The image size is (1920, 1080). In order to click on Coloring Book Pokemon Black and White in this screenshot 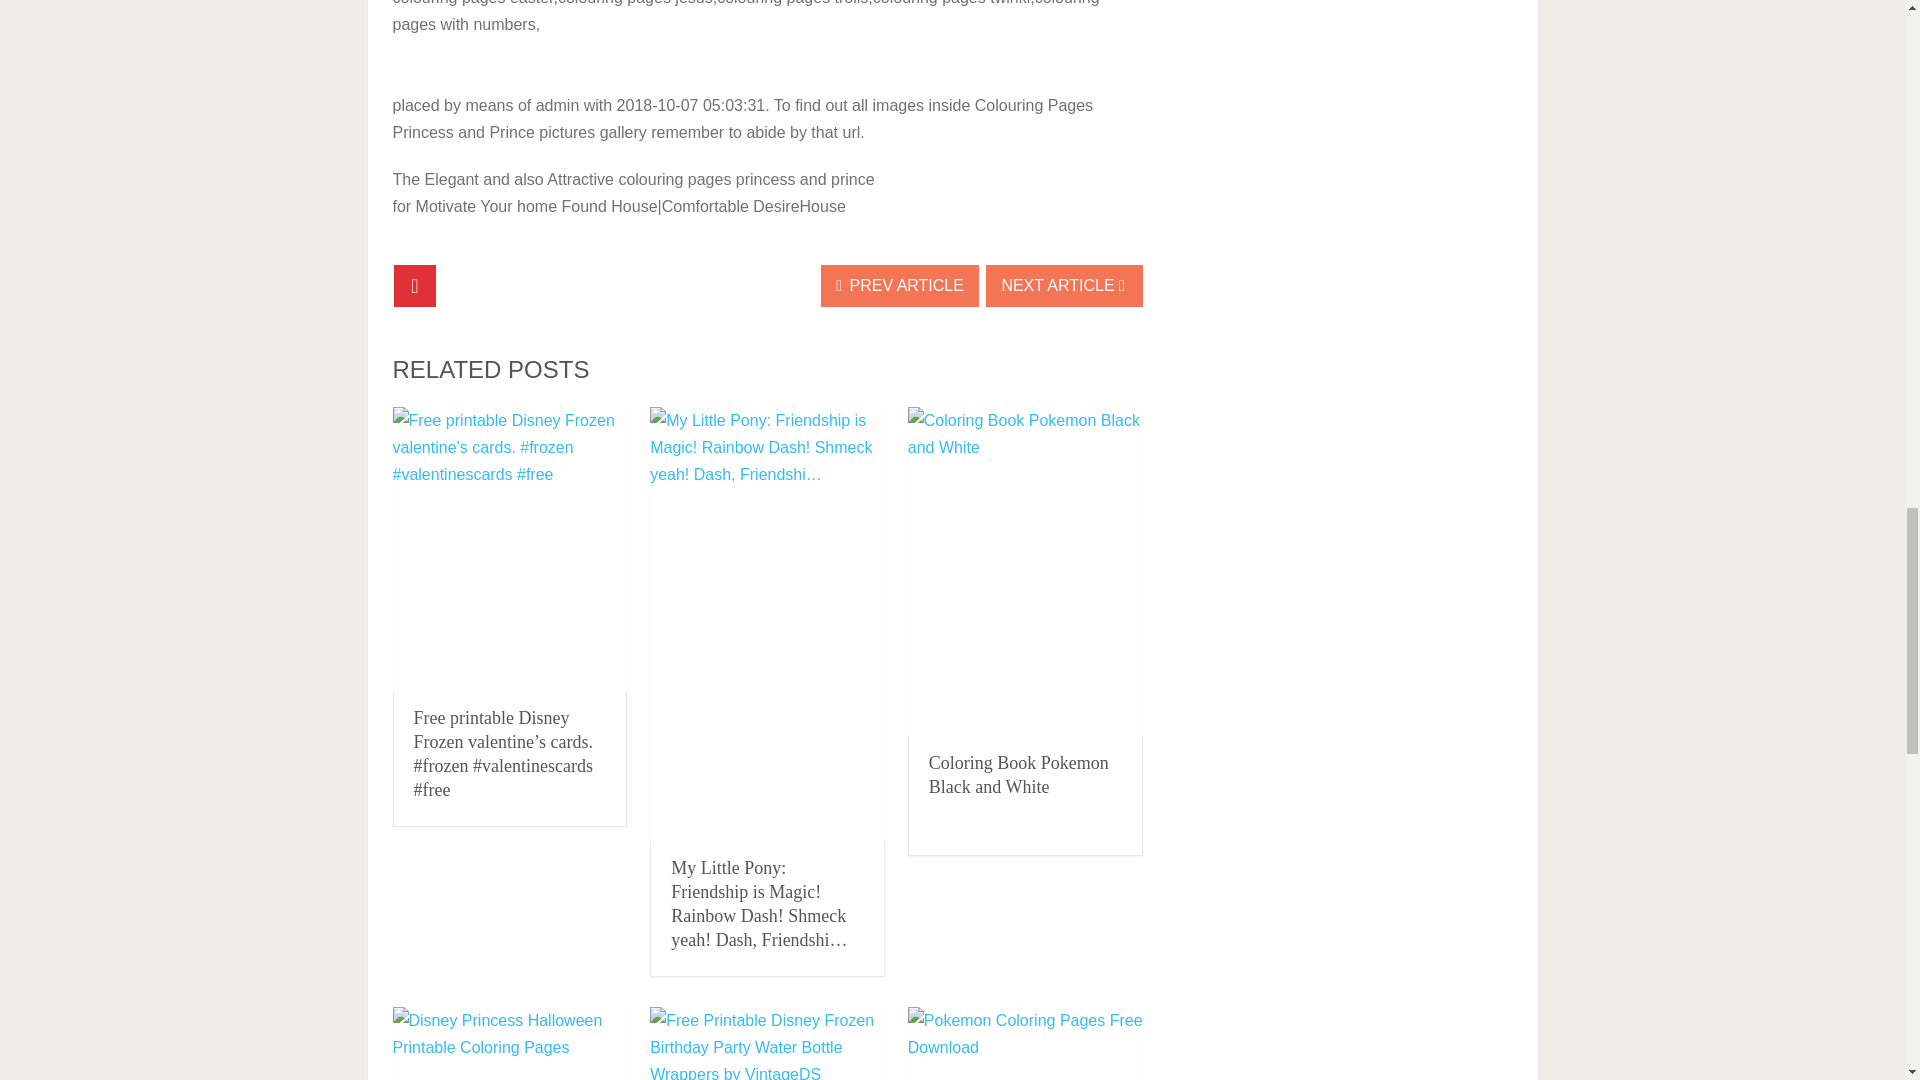, I will do `click(1019, 774)`.